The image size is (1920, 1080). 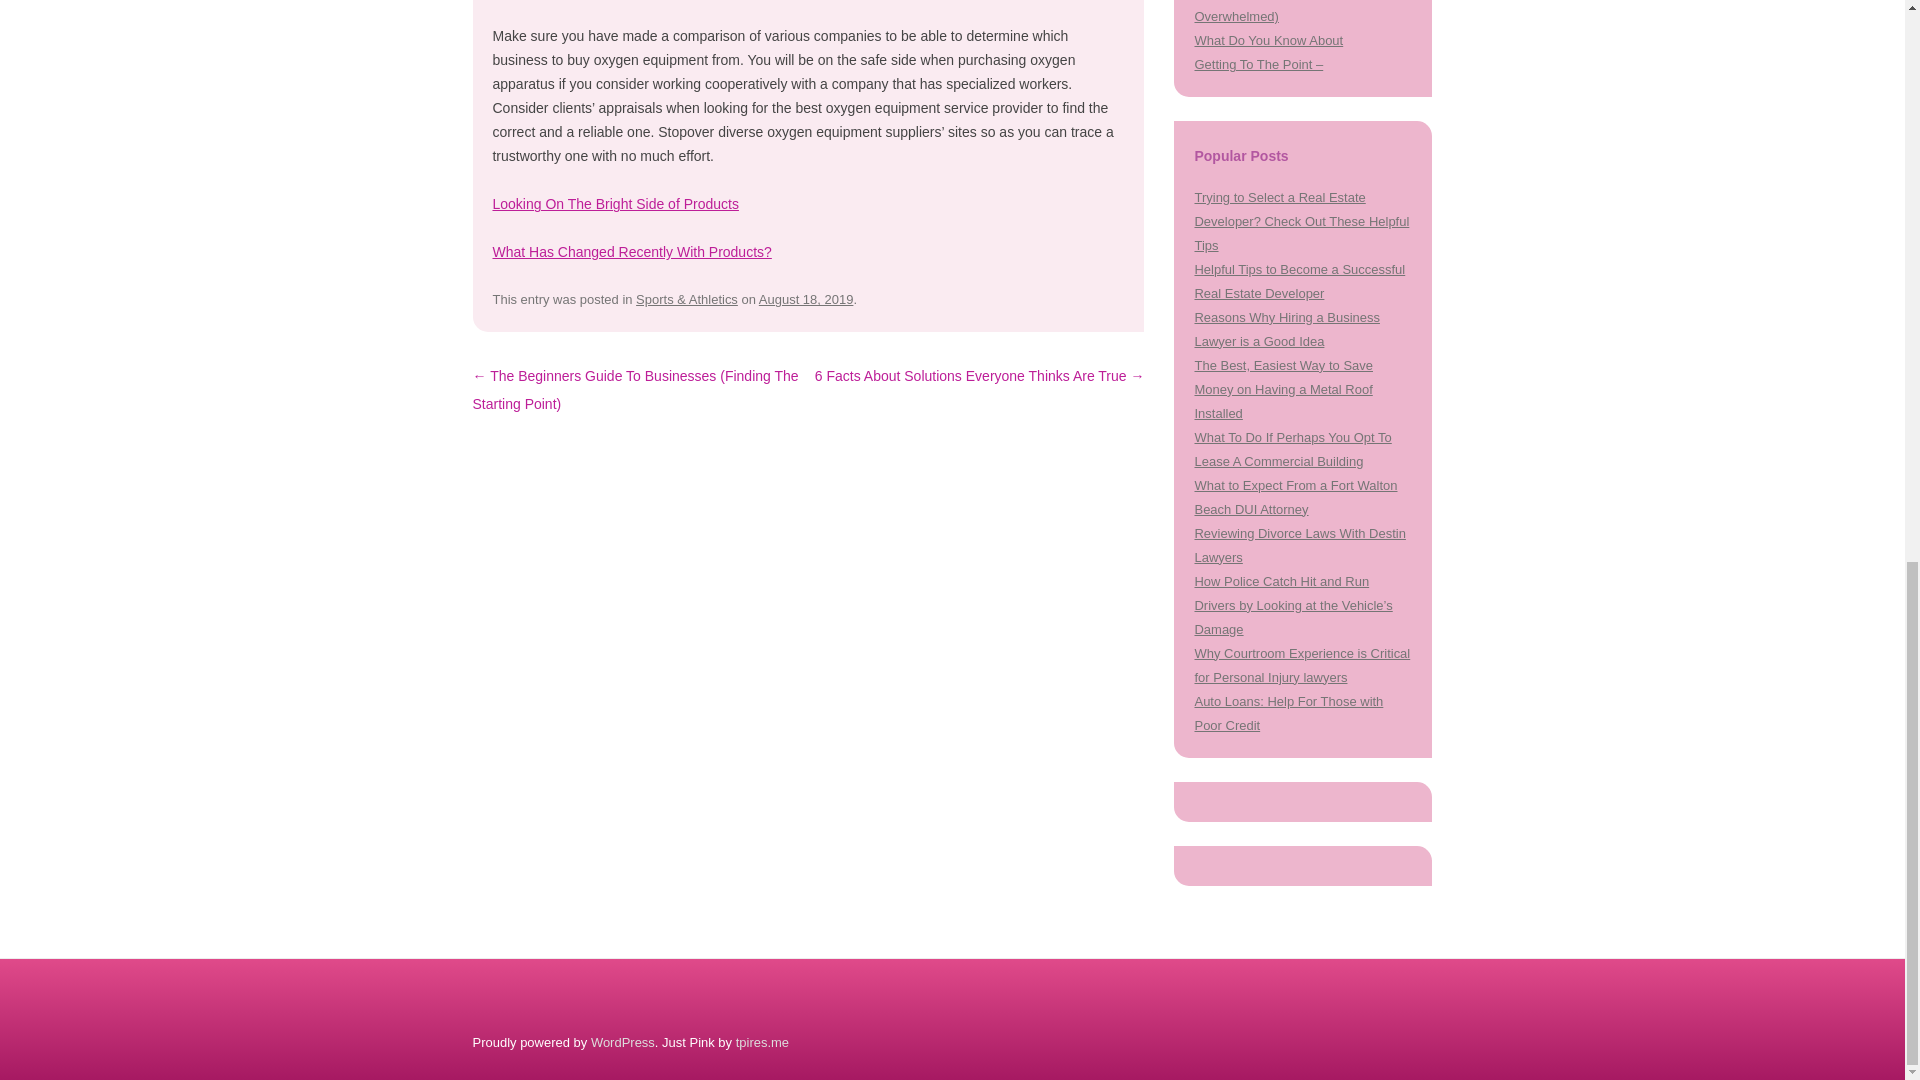 What do you see at coordinates (1292, 448) in the screenshot?
I see `What To Do If Perhaps You Opt To Lease A Commercial Building` at bounding box center [1292, 448].